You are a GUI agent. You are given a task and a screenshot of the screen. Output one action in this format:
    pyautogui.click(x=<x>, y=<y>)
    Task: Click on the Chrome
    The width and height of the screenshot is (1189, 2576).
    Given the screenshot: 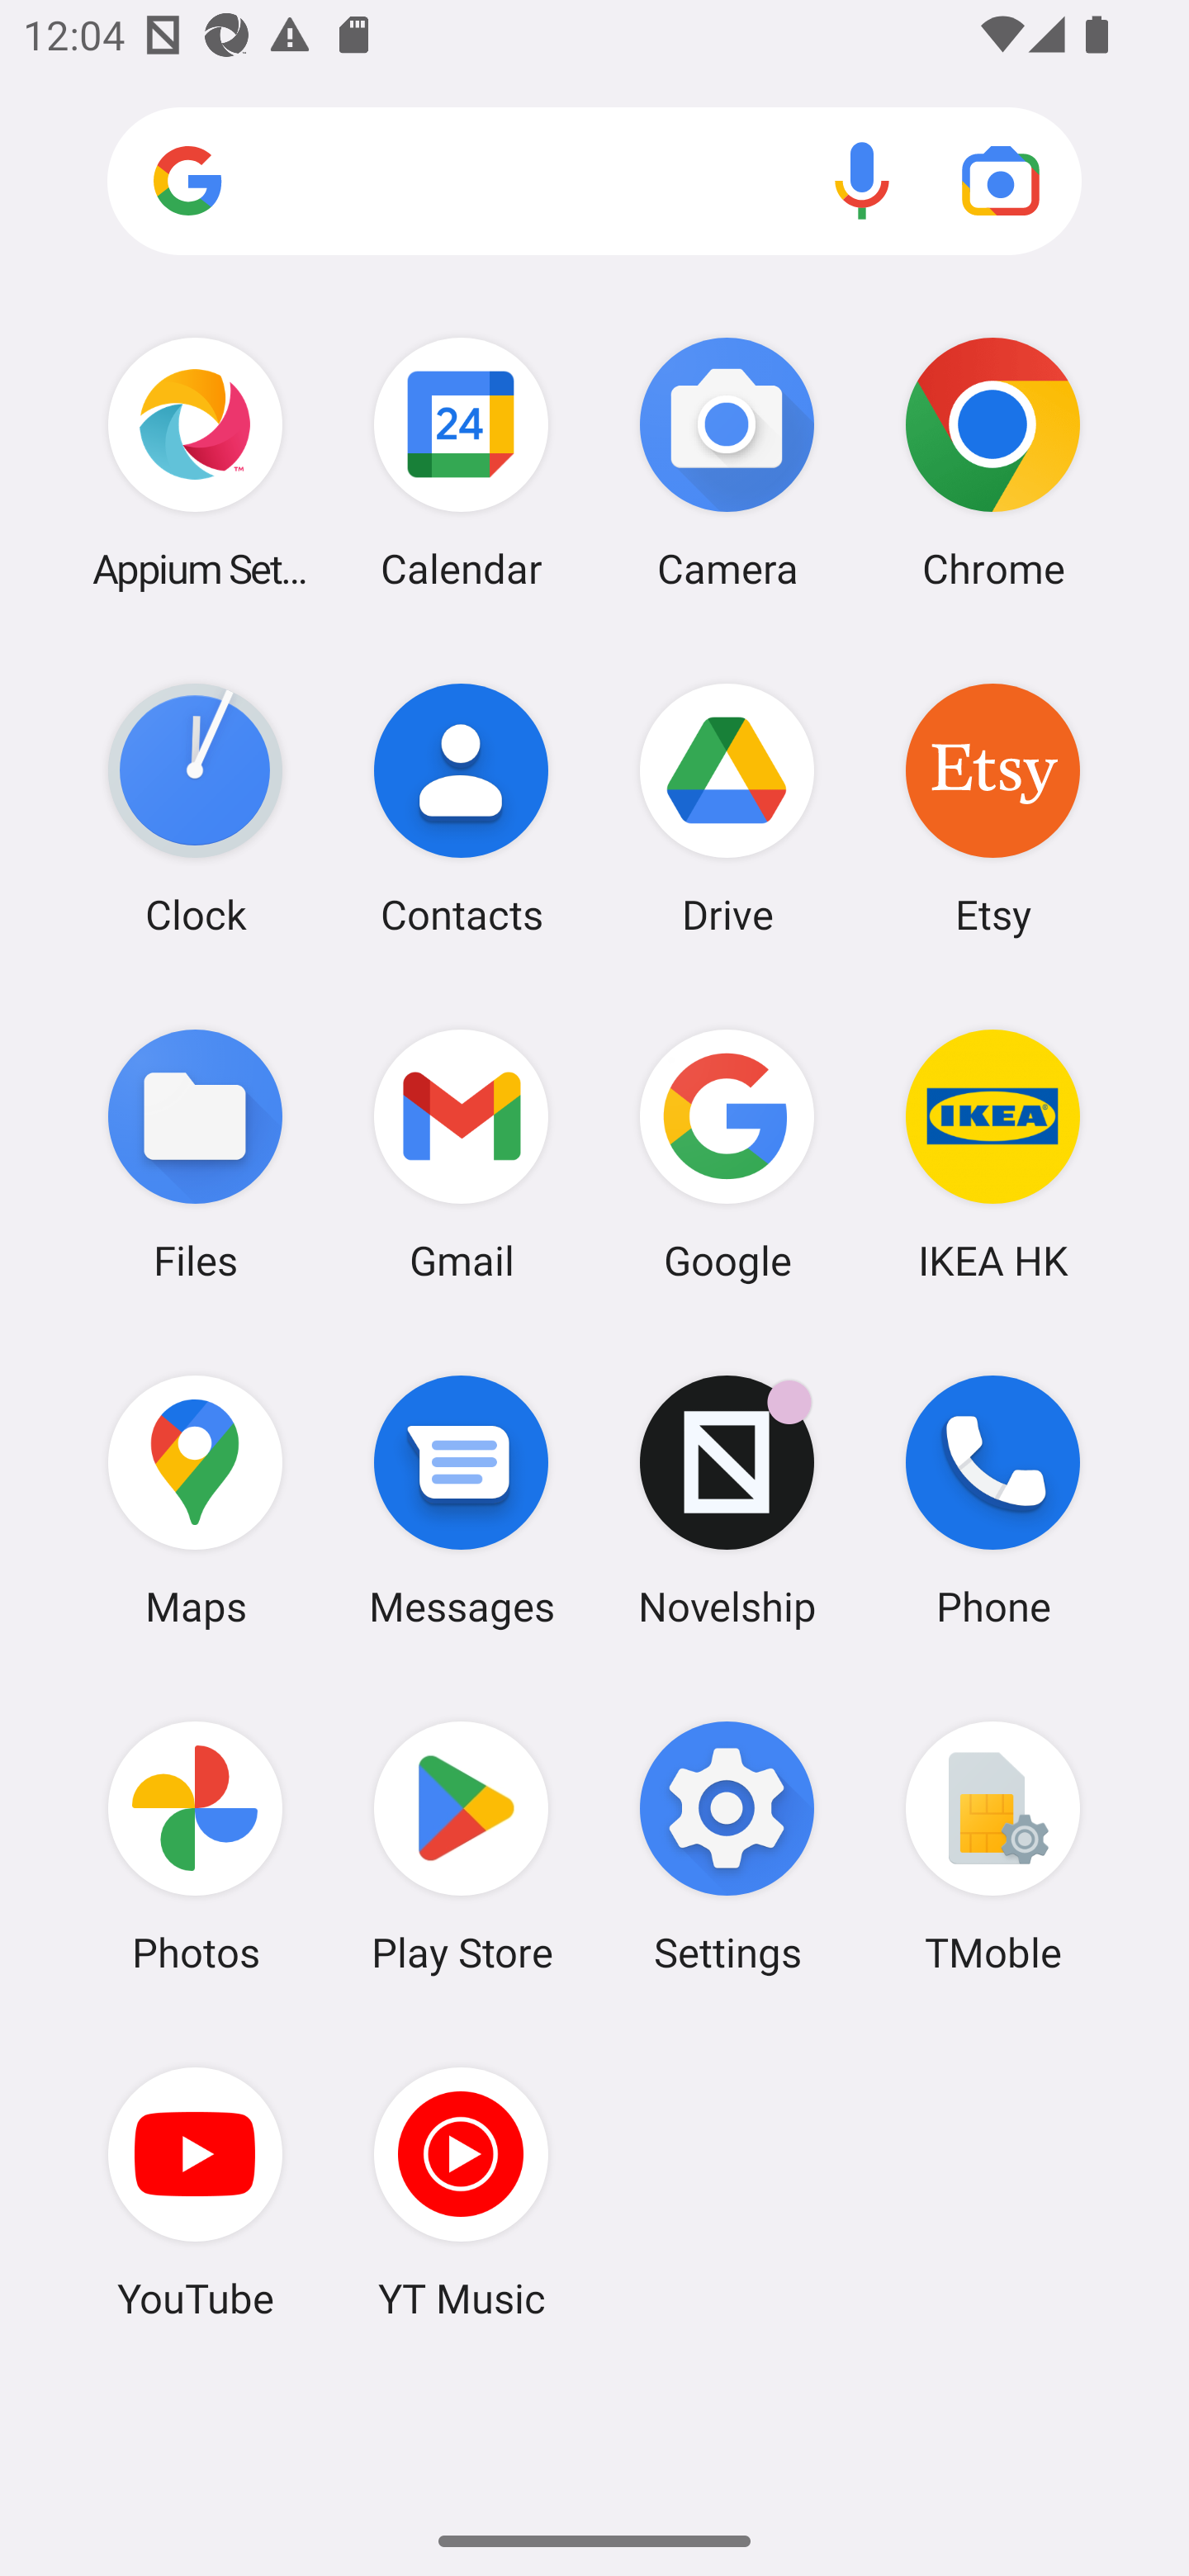 What is the action you would take?
    pyautogui.click(x=992, y=462)
    